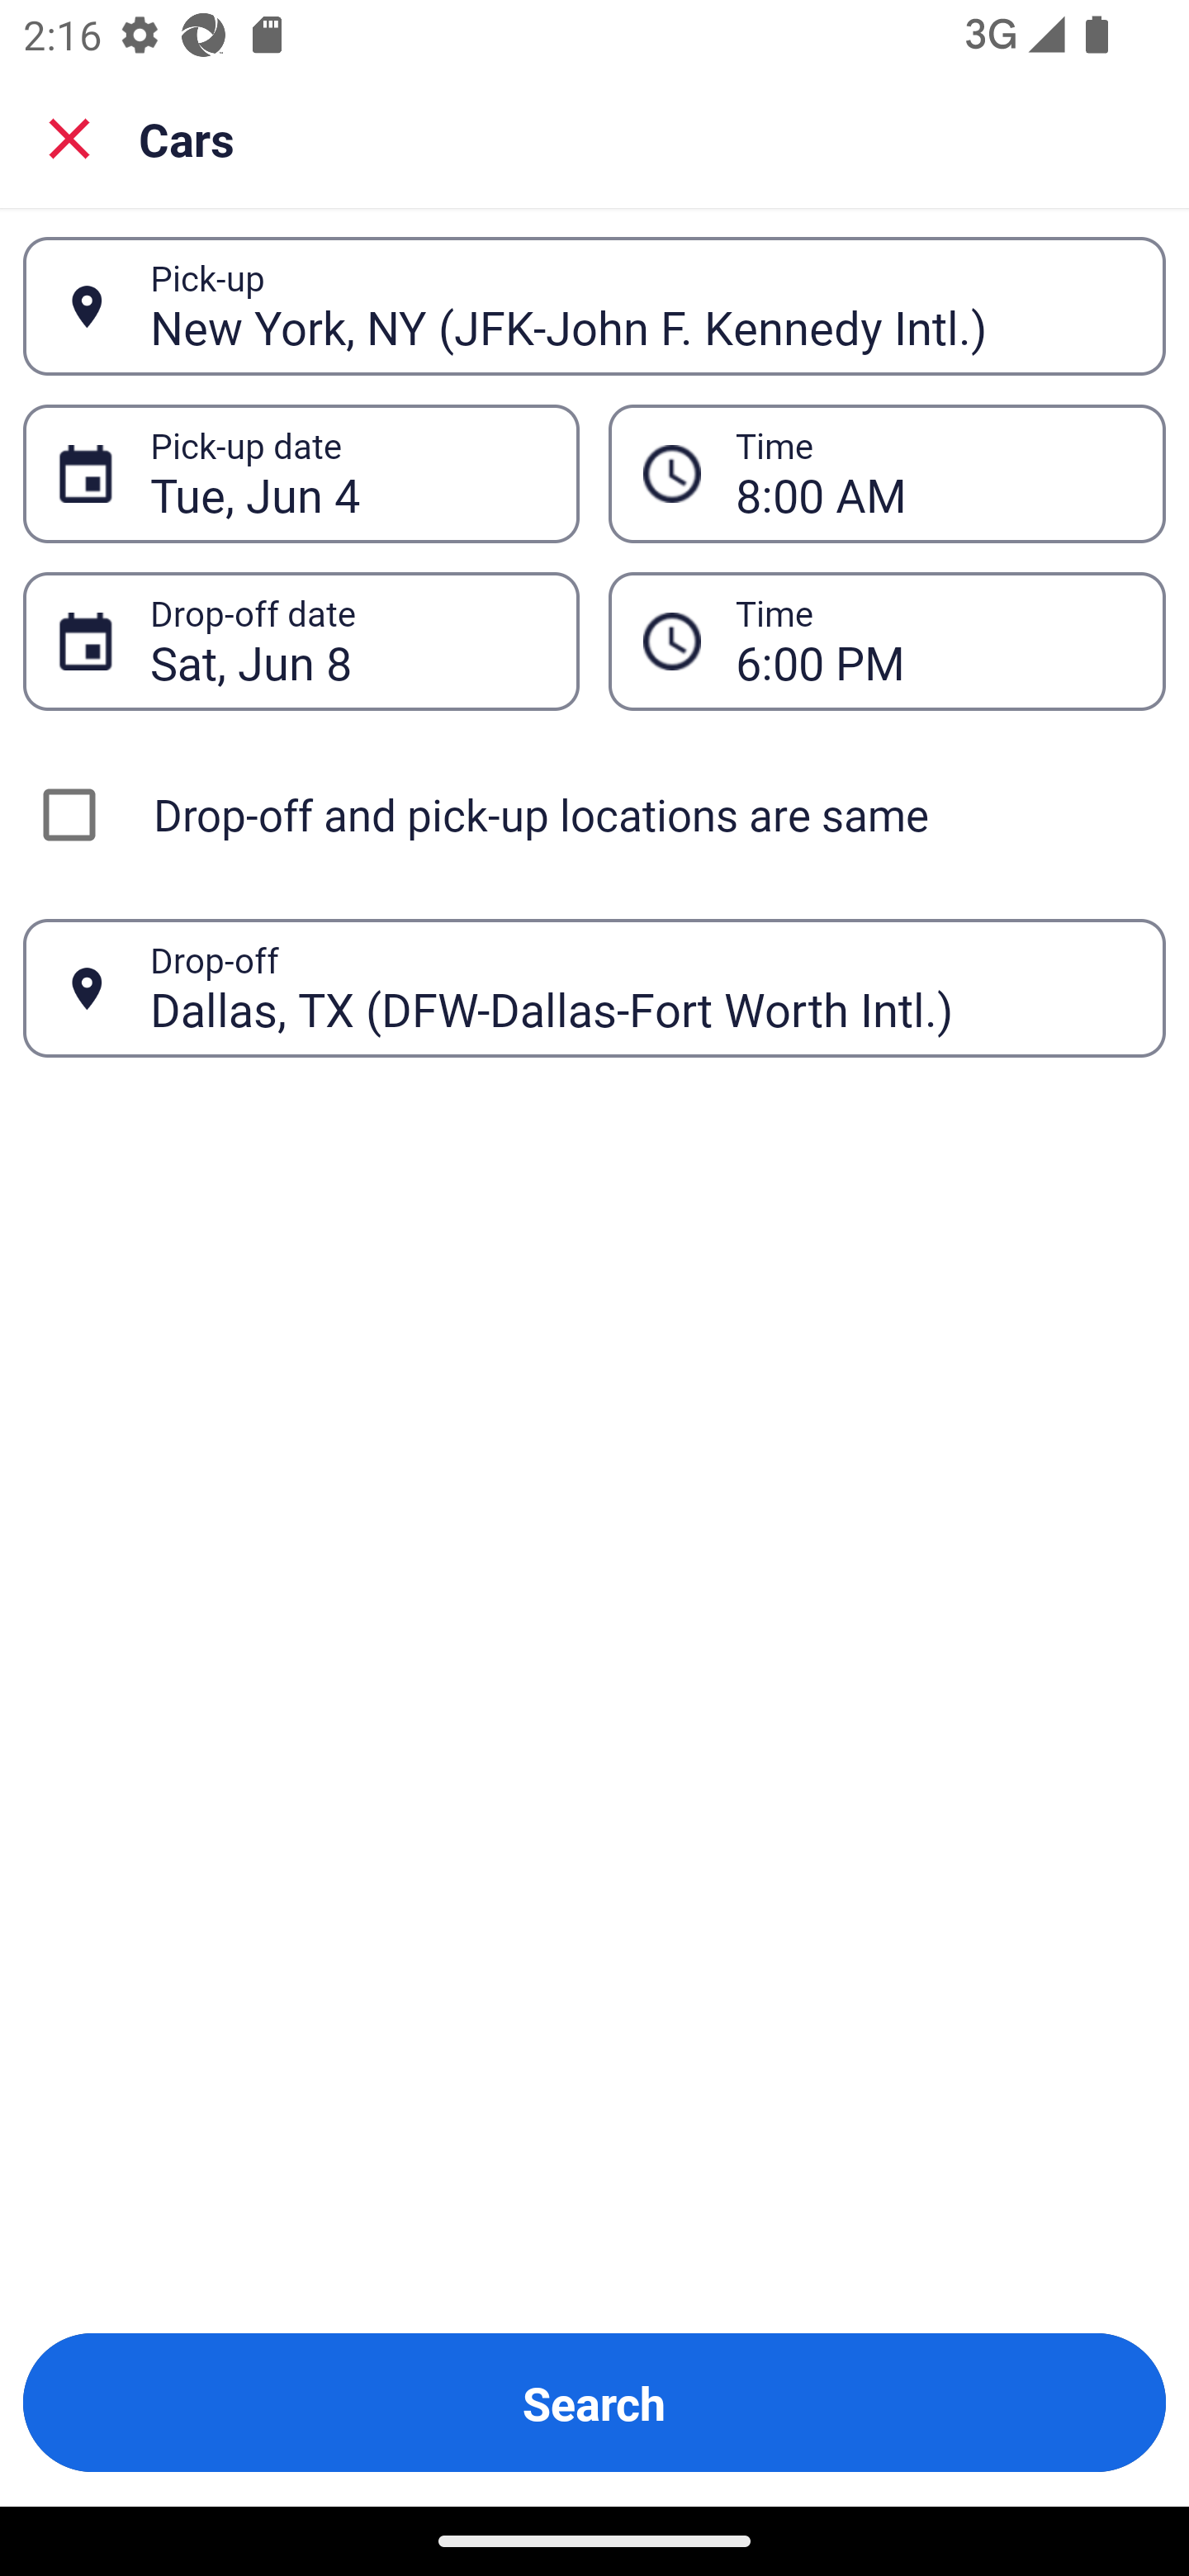  Describe the element at coordinates (594, 989) in the screenshot. I see `Dallas, TX (DFW-Dallas-Fort Worth Intl.) Drop-off` at that location.